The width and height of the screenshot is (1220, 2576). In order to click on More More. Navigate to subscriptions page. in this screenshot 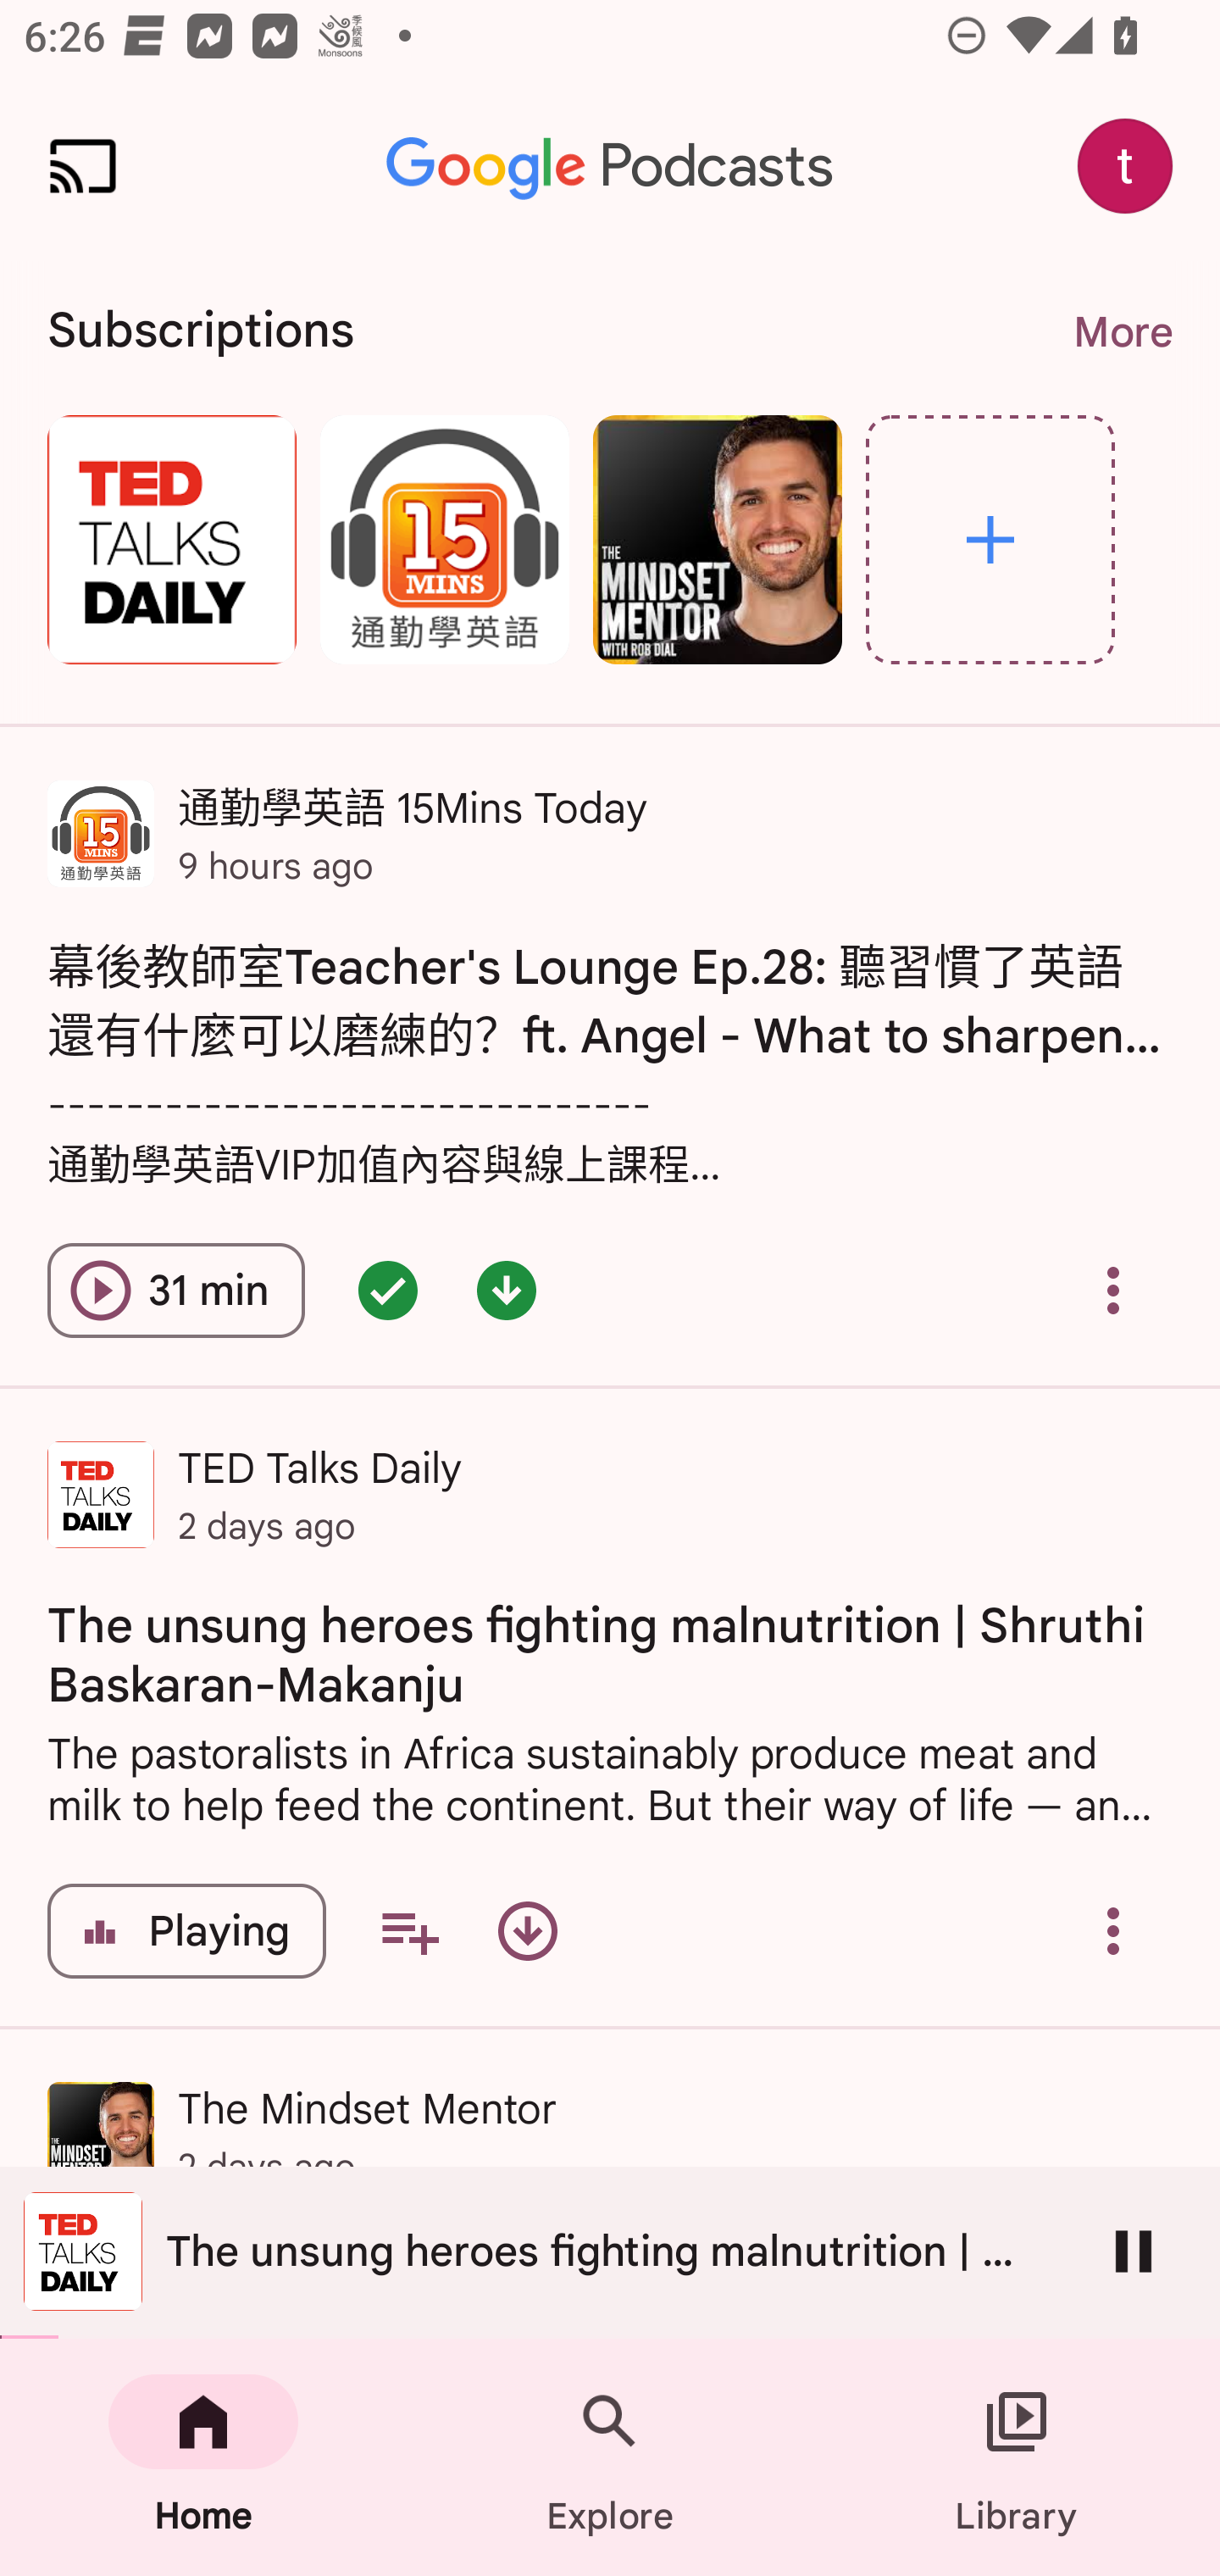, I will do `click(1122, 332)`.